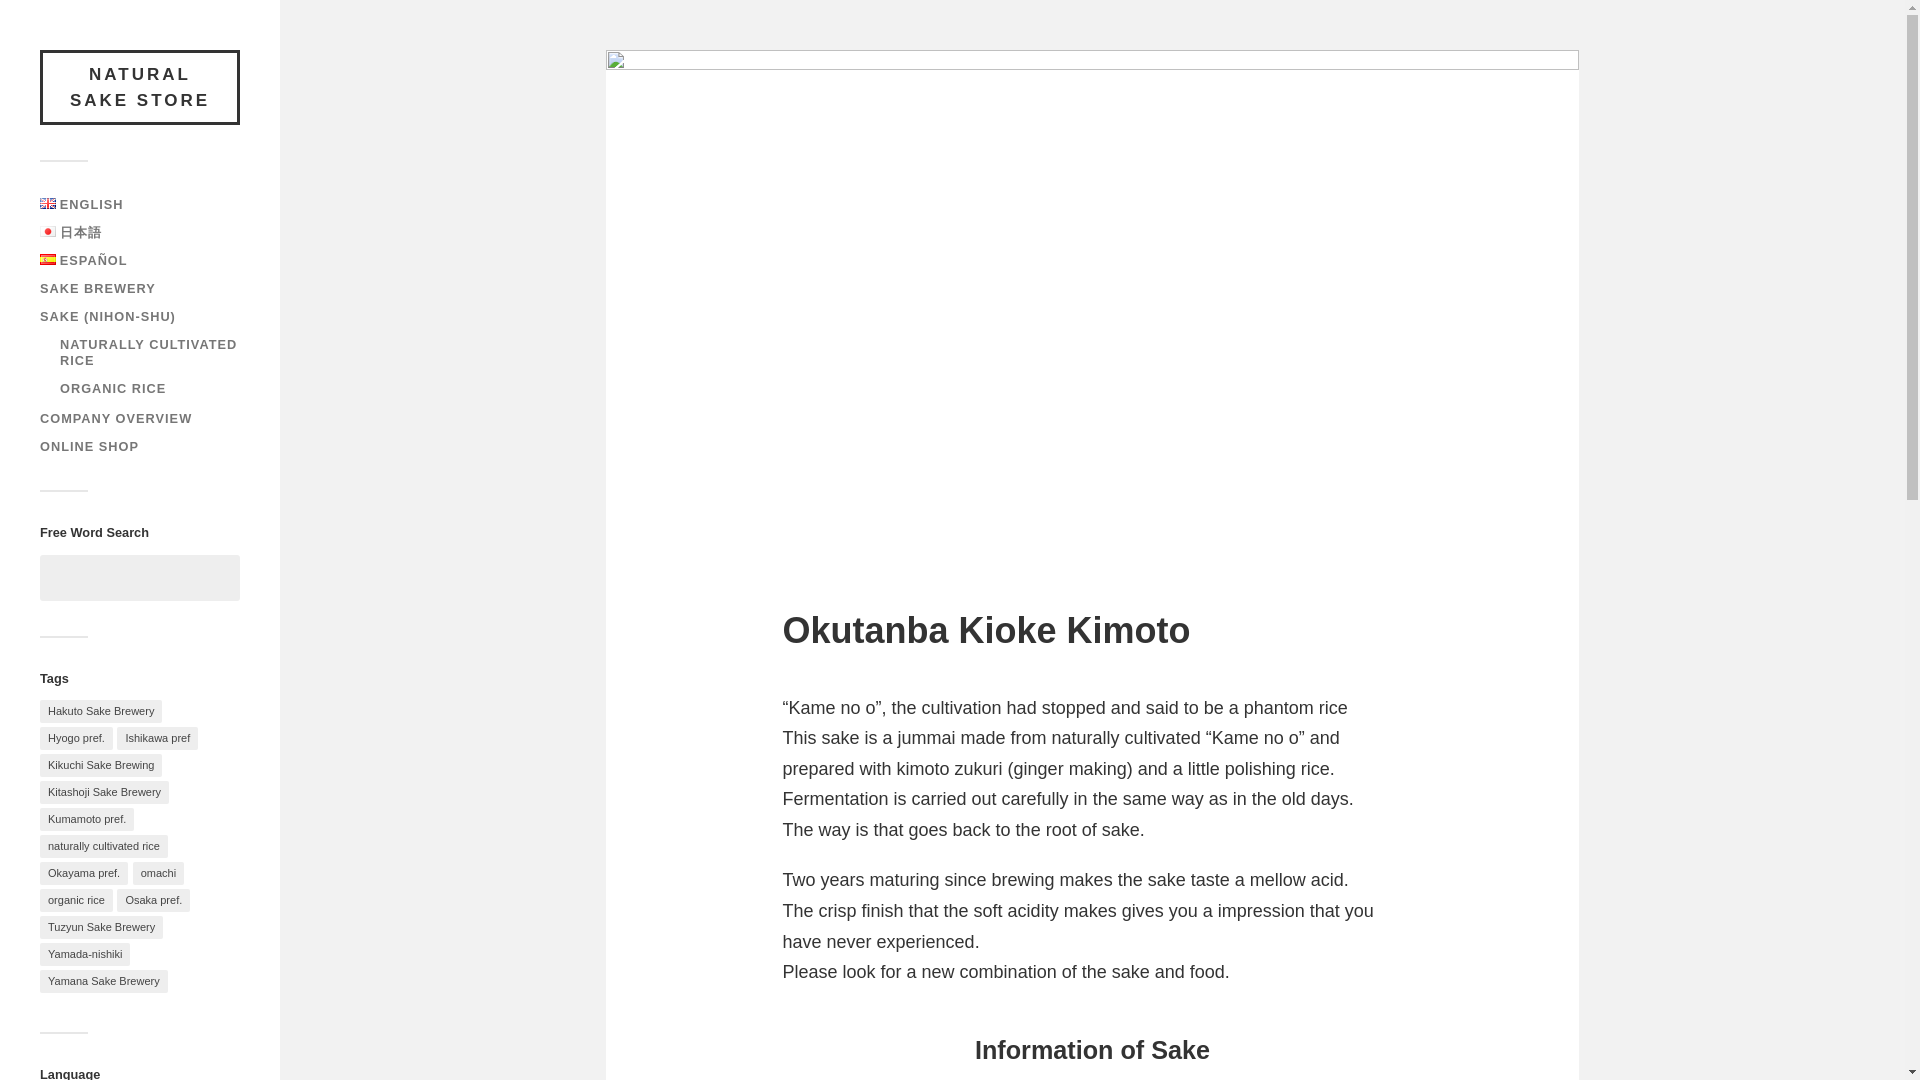  I want to click on COMPANY OVERVIEW, so click(116, 418).